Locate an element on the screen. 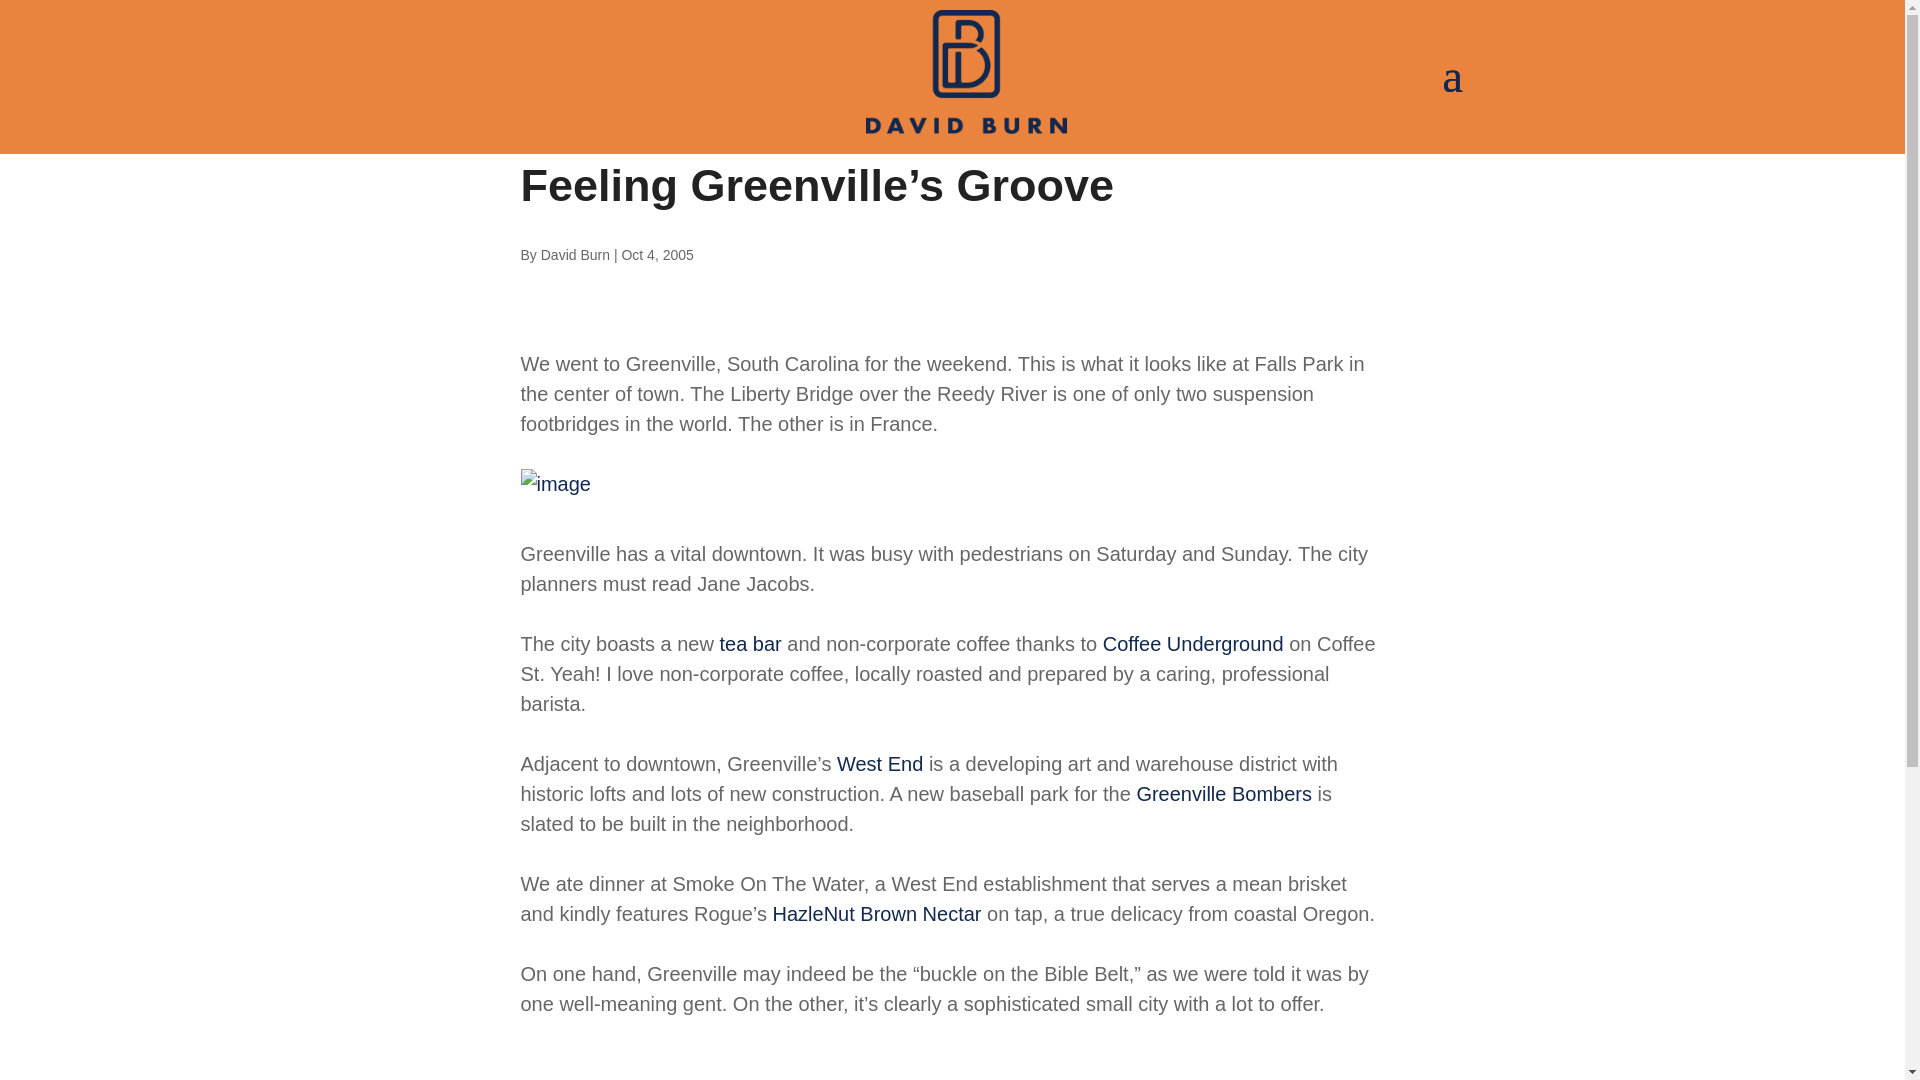 This screenshot has width=1920, height=1080. West End is located at coordinates (880, 764).